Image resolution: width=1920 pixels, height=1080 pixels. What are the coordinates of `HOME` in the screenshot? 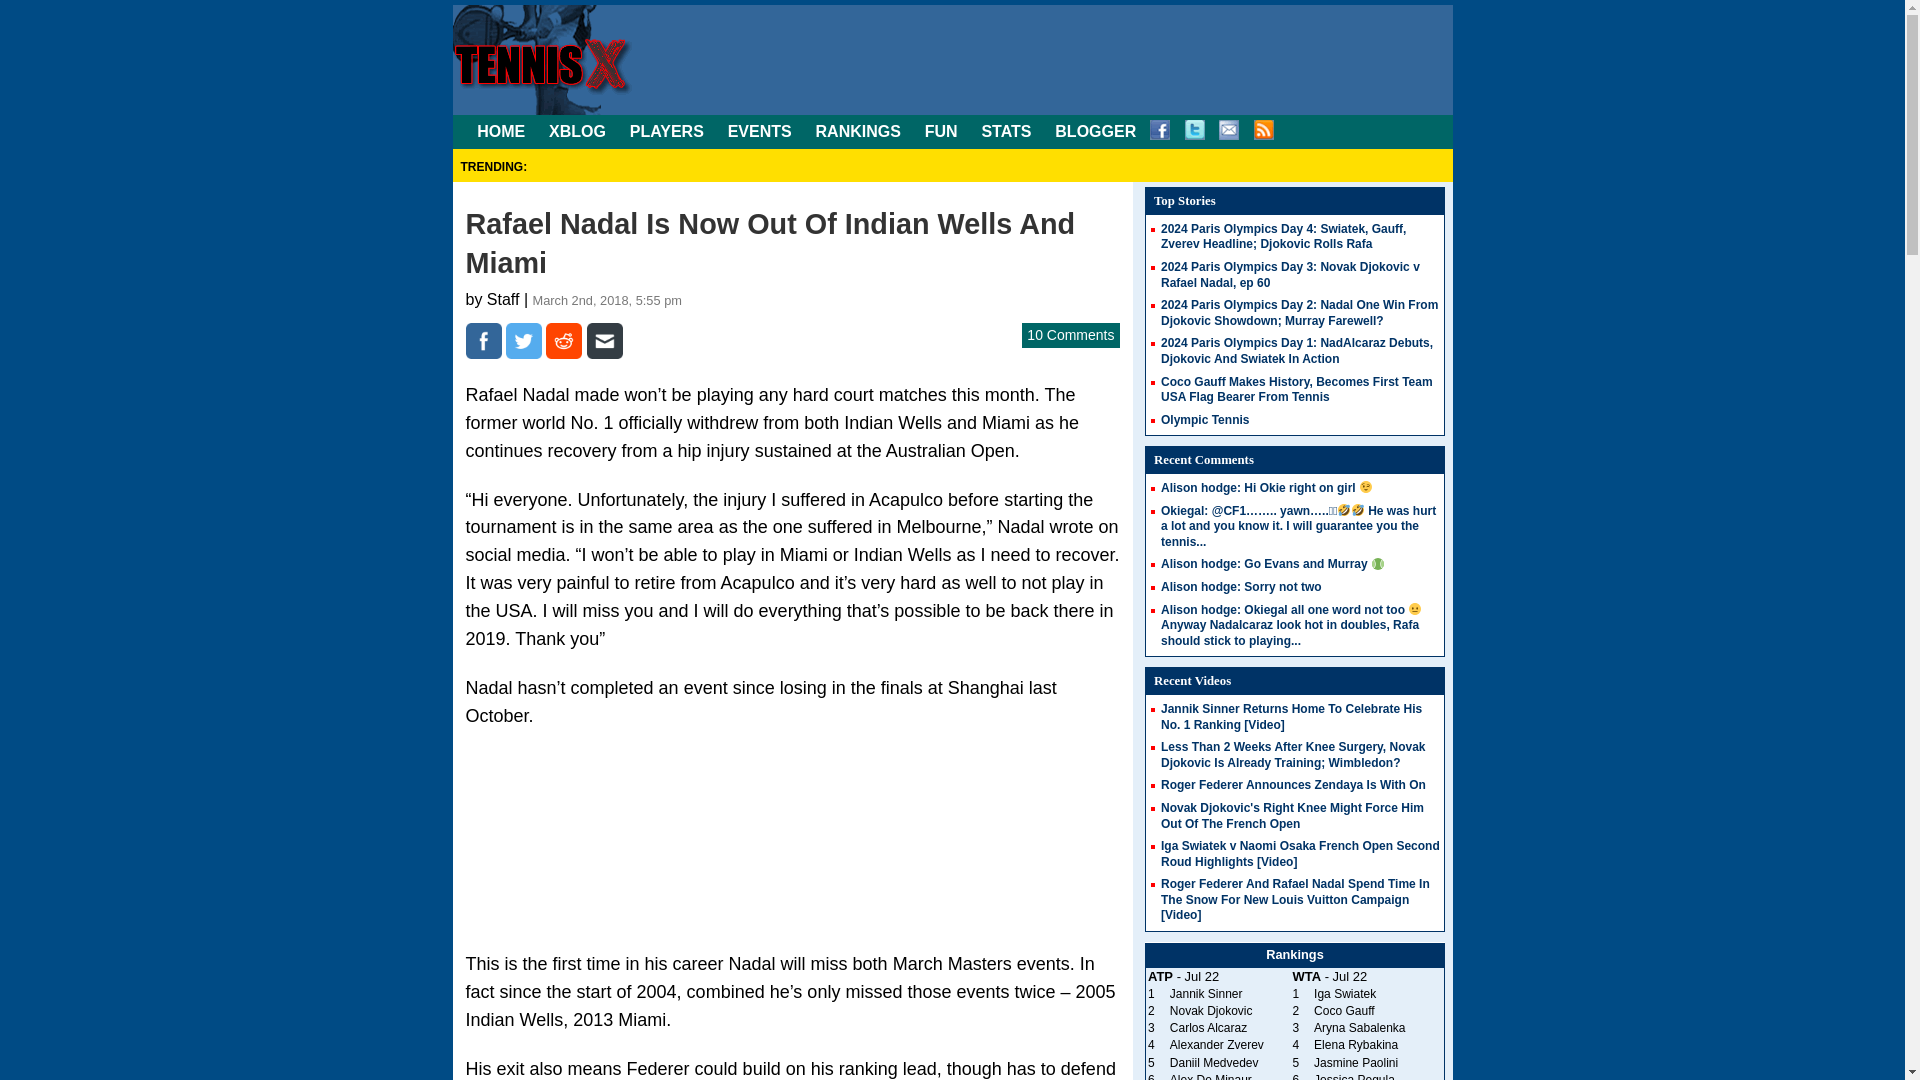 It's located at (500, 132).